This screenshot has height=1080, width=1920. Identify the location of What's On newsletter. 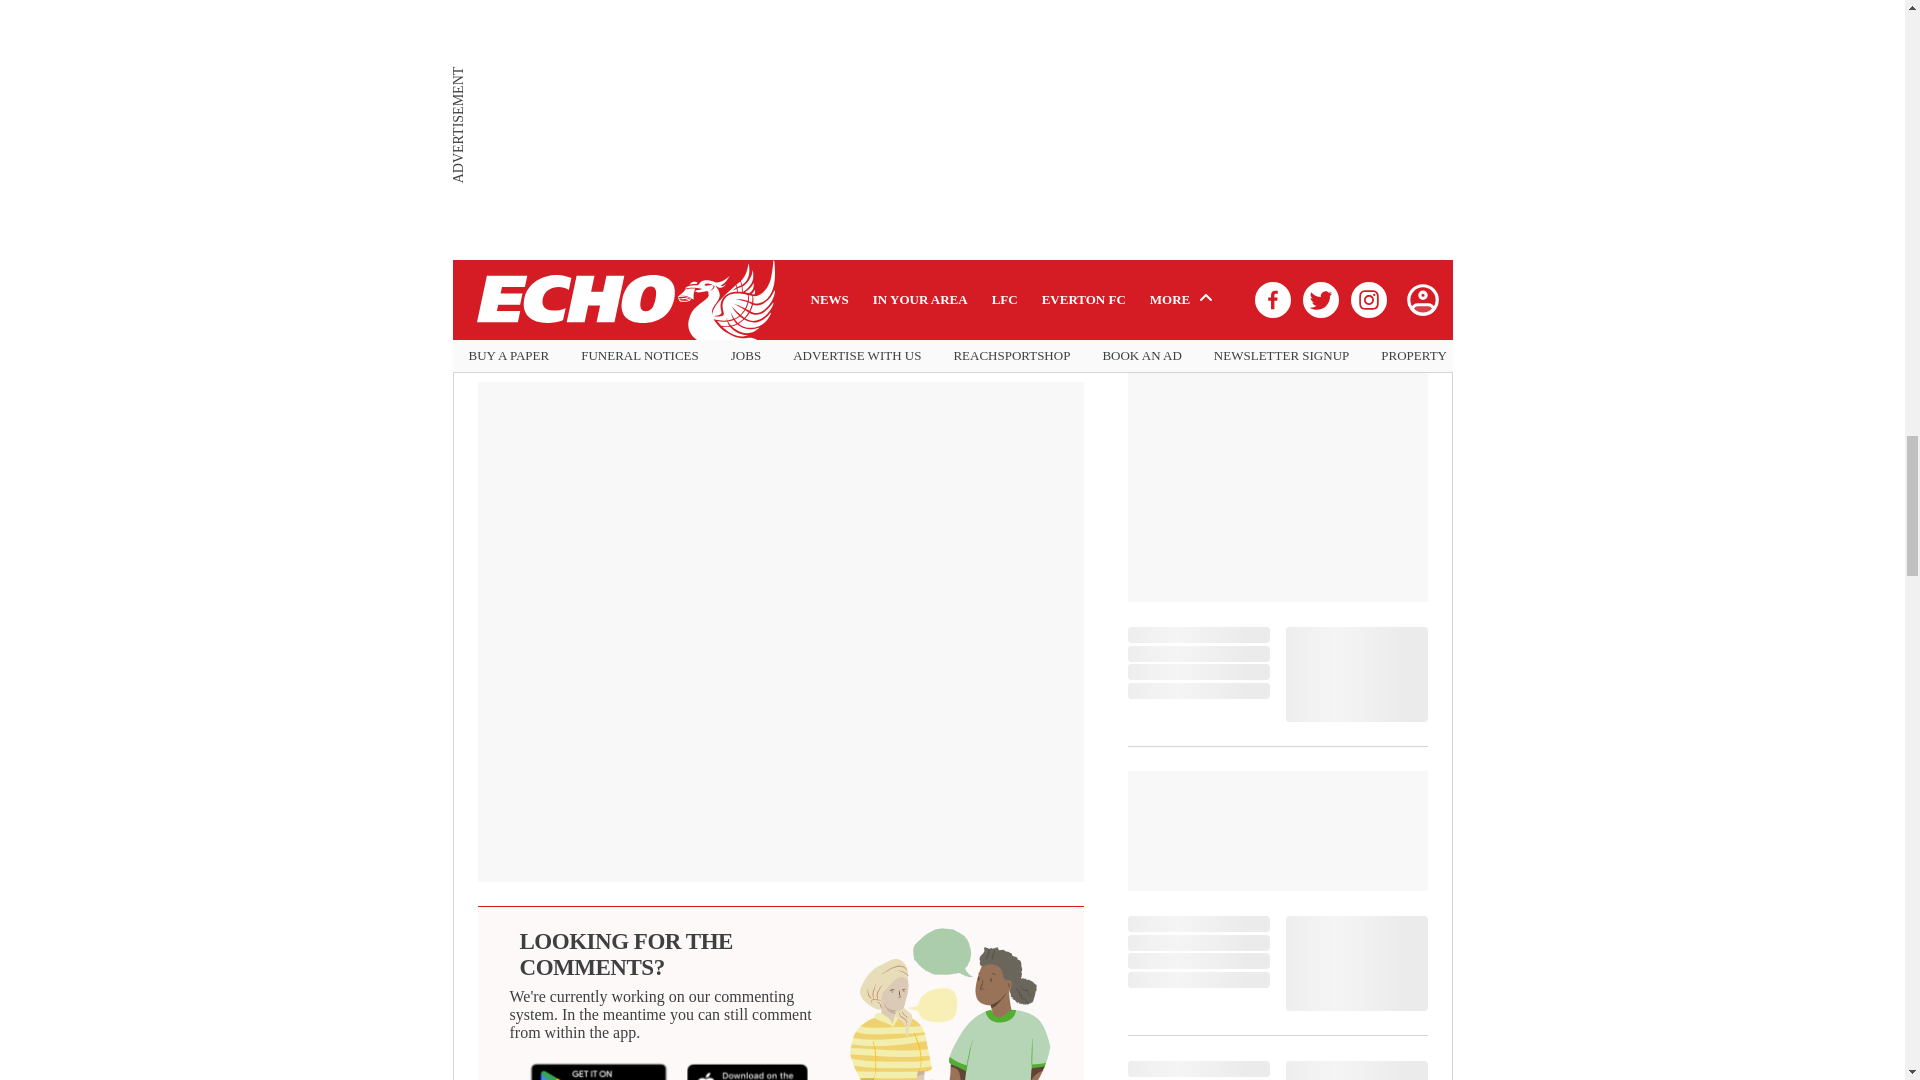
(672, 216).